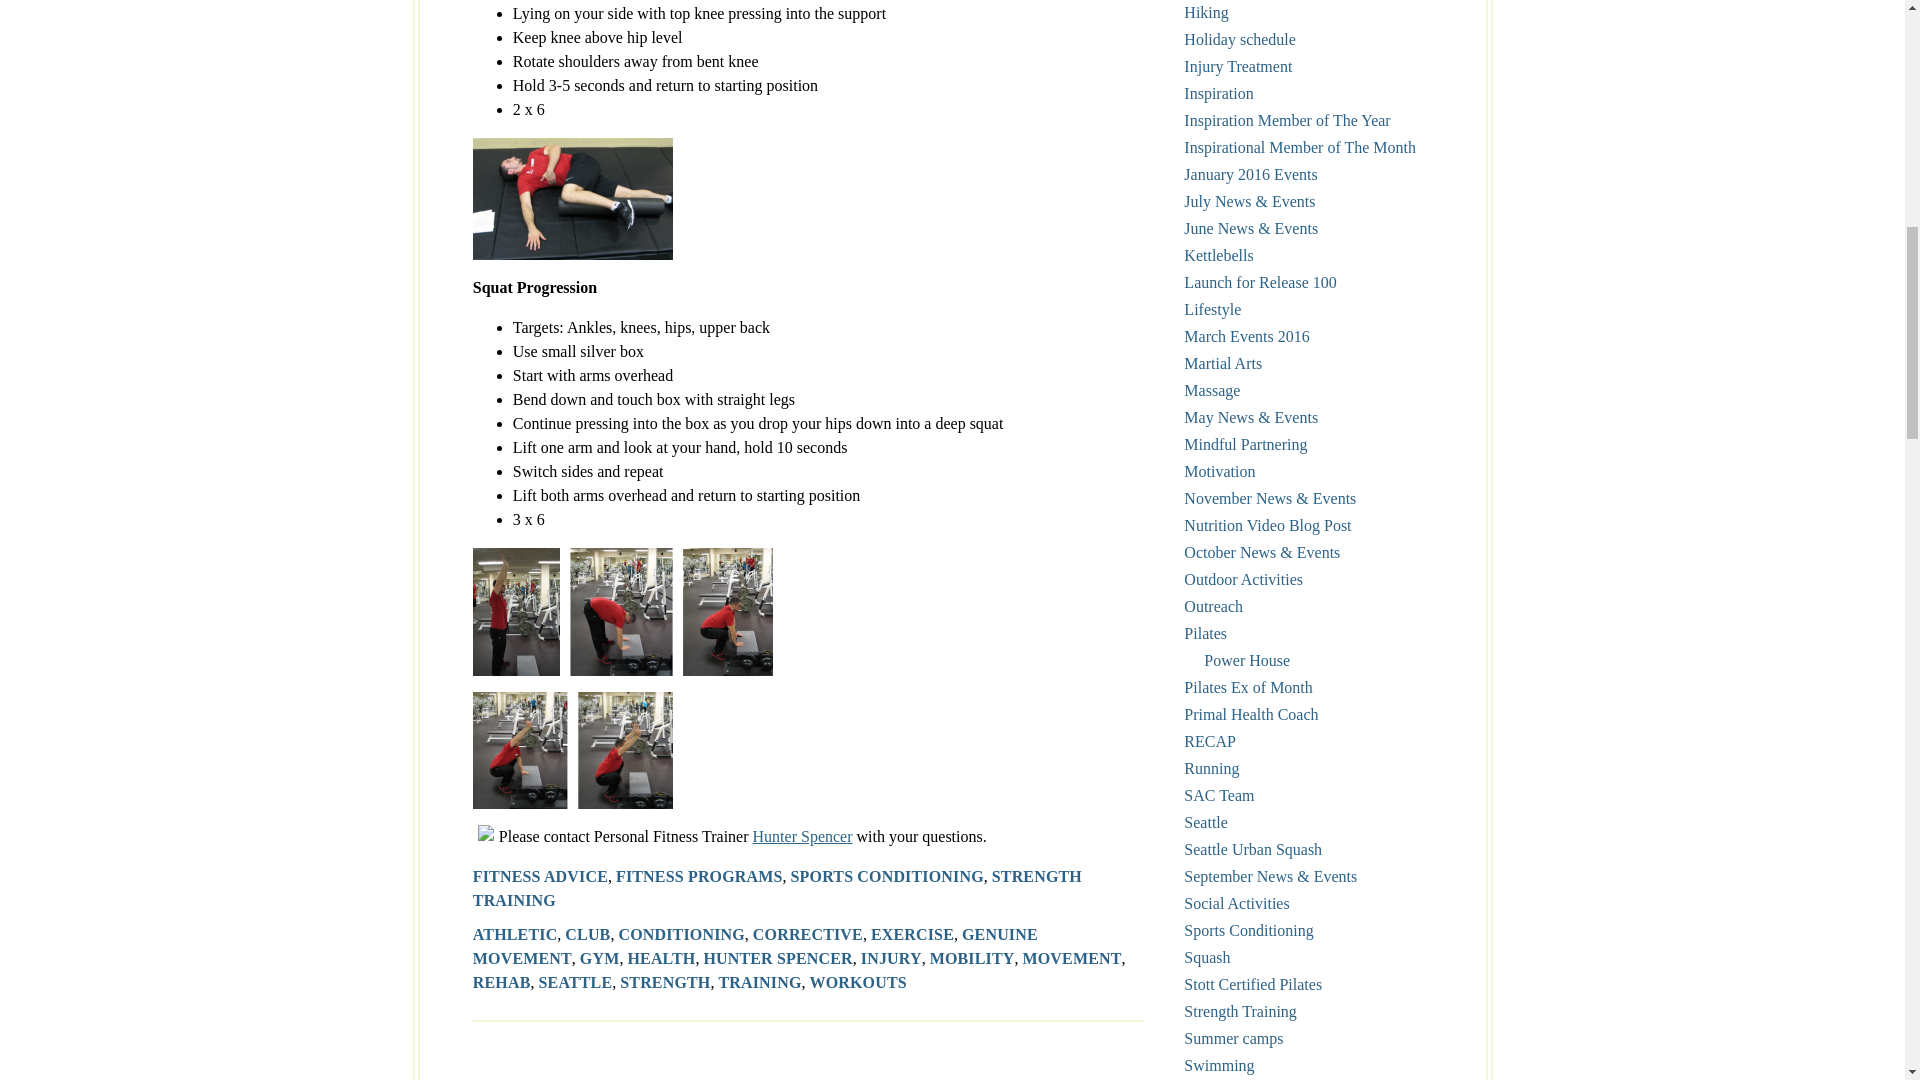 This screenshot has width=1920, height=1080. I want to click on CONDITIONING, so click(681, 934).